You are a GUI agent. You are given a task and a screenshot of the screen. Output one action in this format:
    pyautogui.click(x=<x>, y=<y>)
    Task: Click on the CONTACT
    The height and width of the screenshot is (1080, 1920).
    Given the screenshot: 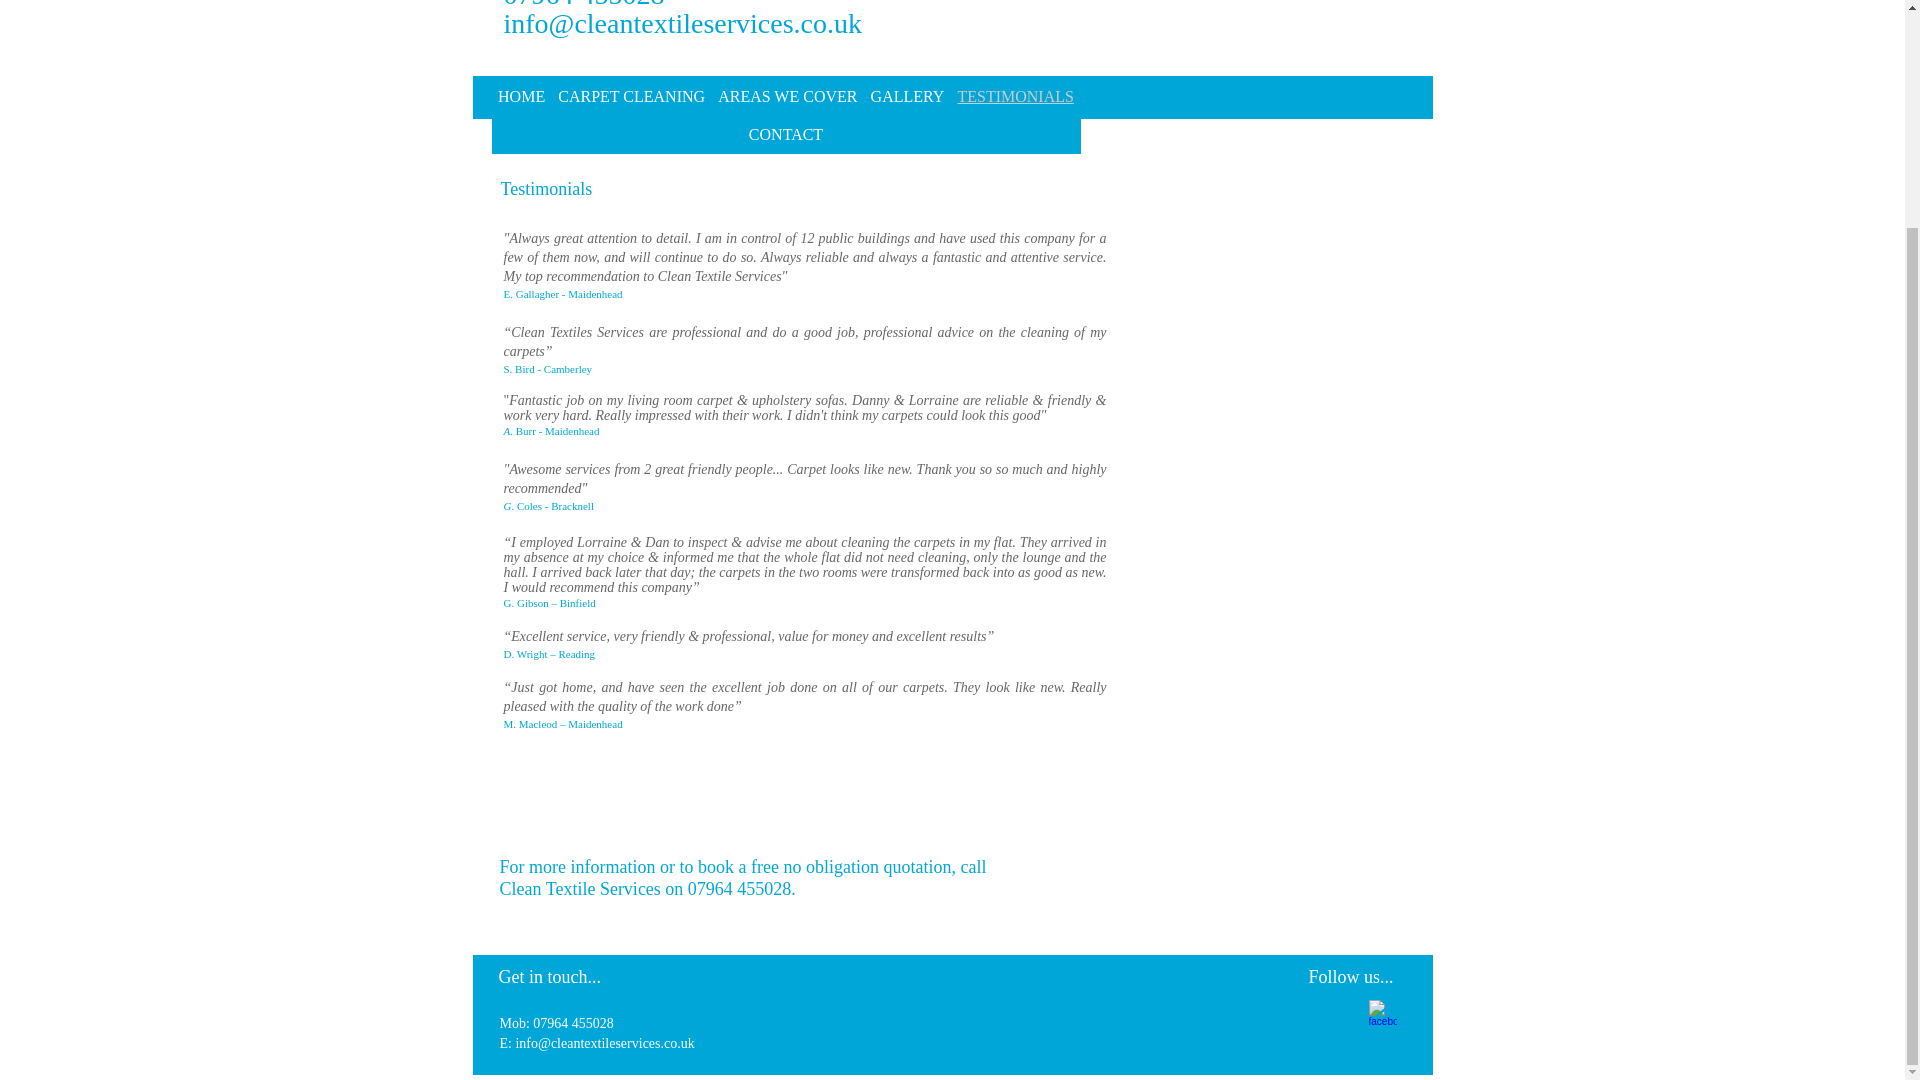 What is the action you would take?
    pyautogui.click(x=786, y=134)
    